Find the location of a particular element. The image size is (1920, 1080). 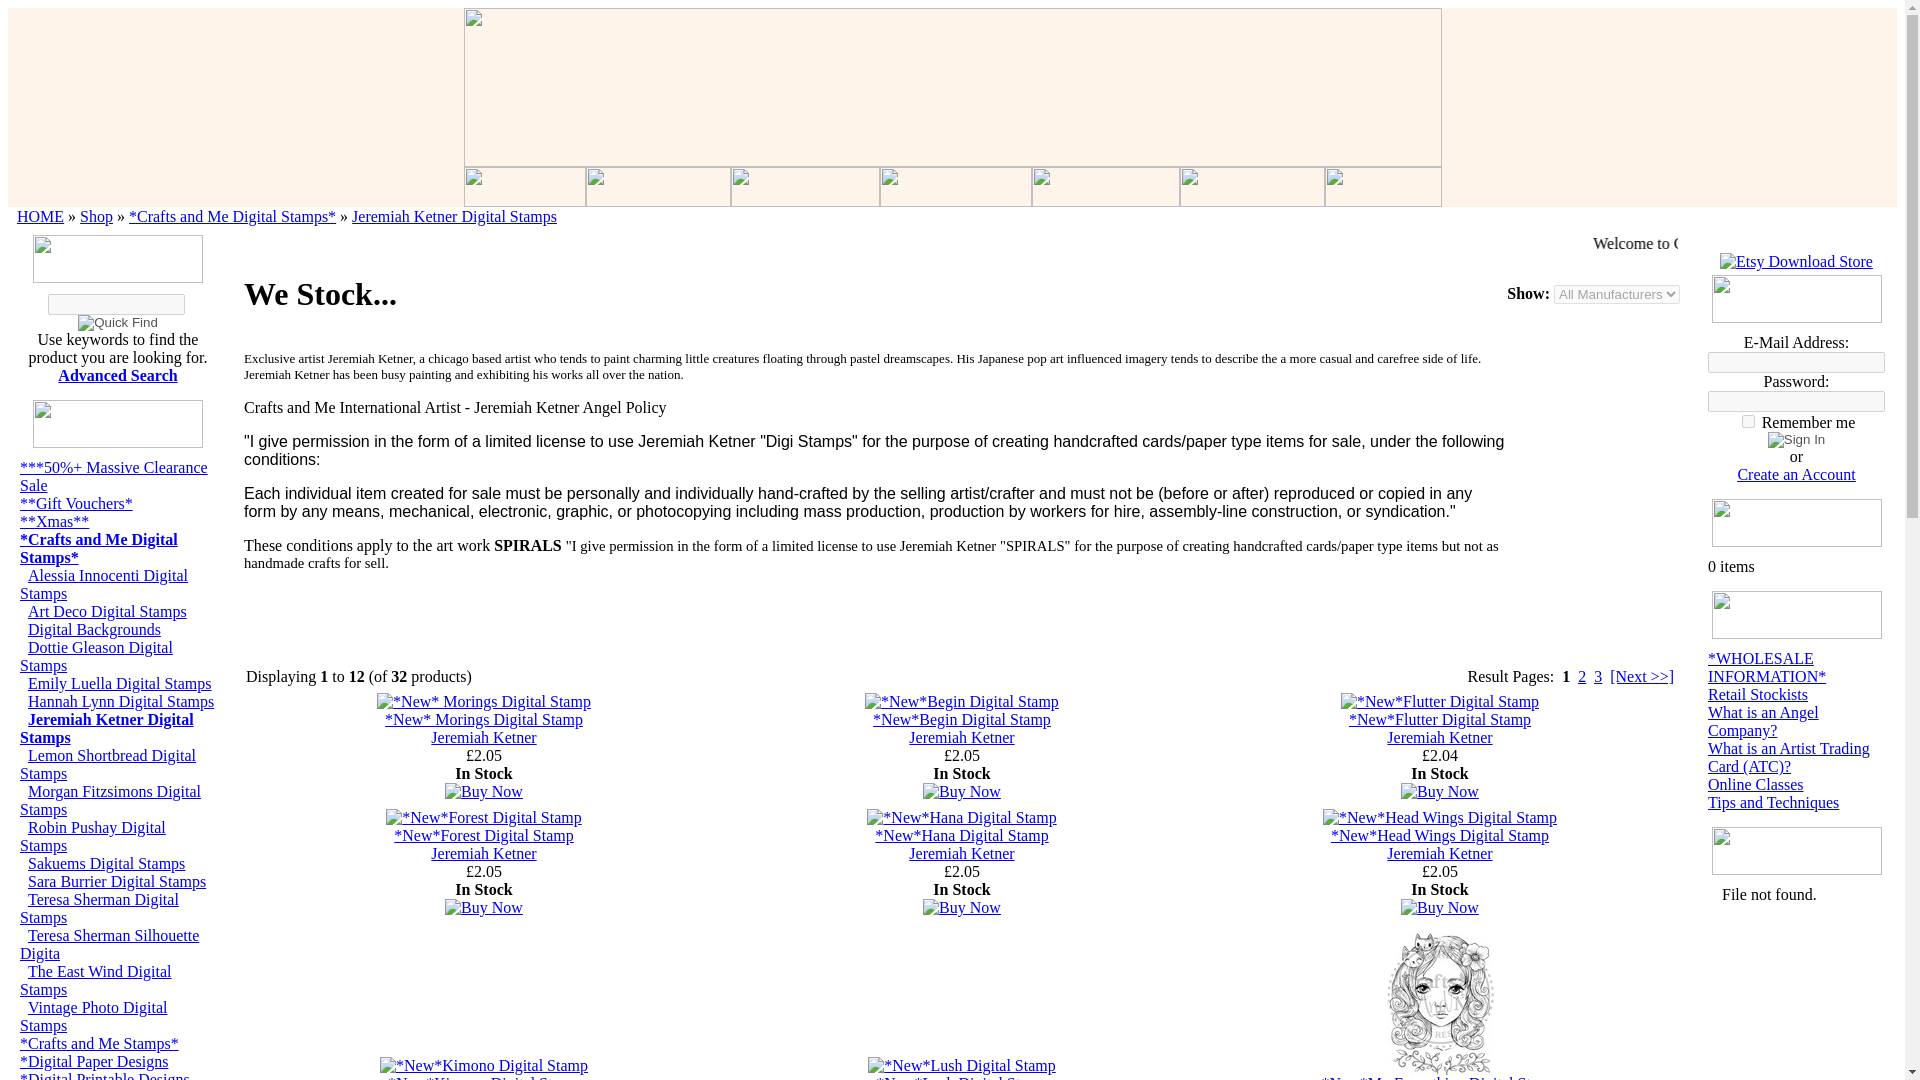

HOME is located at coordinates (40, 216).